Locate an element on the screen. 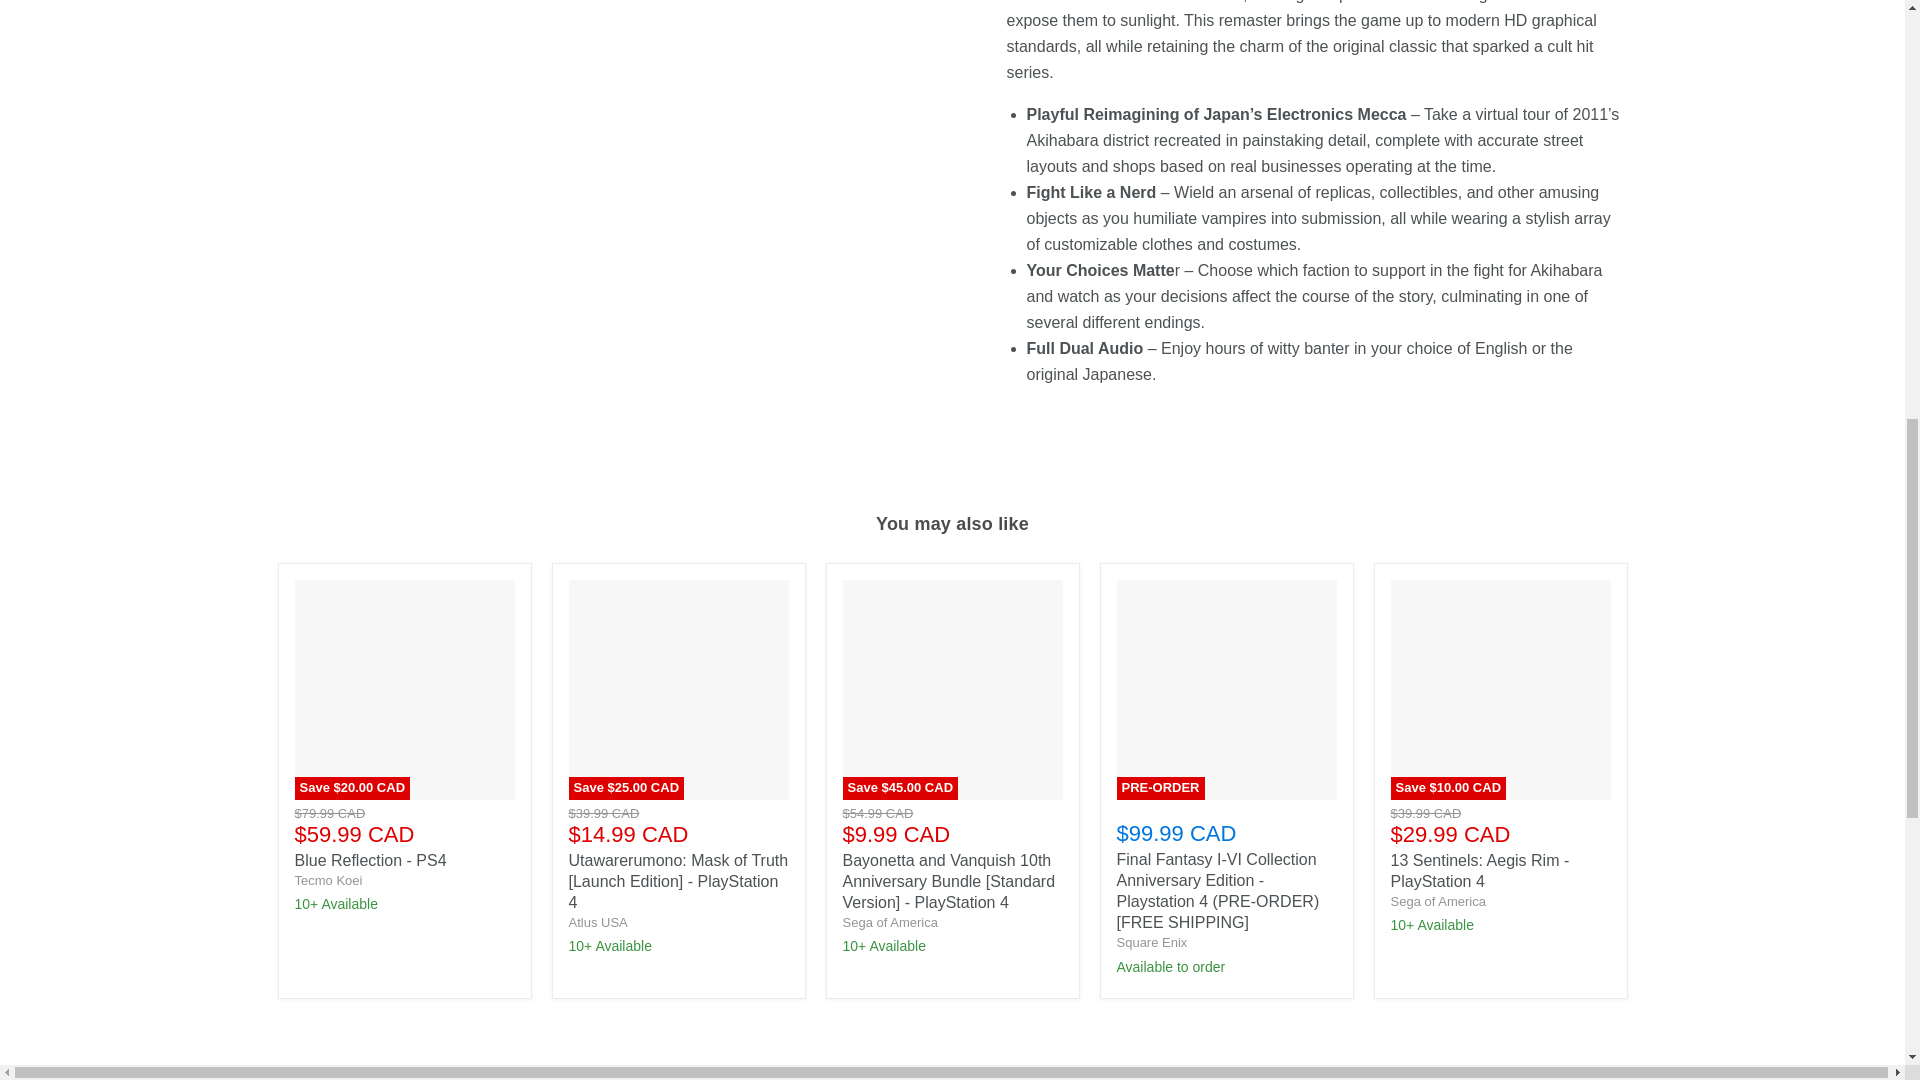 Image resolution: width=1920 pixels, height=1080 pixels. Square Enix is located at coordinates (1150, 942).